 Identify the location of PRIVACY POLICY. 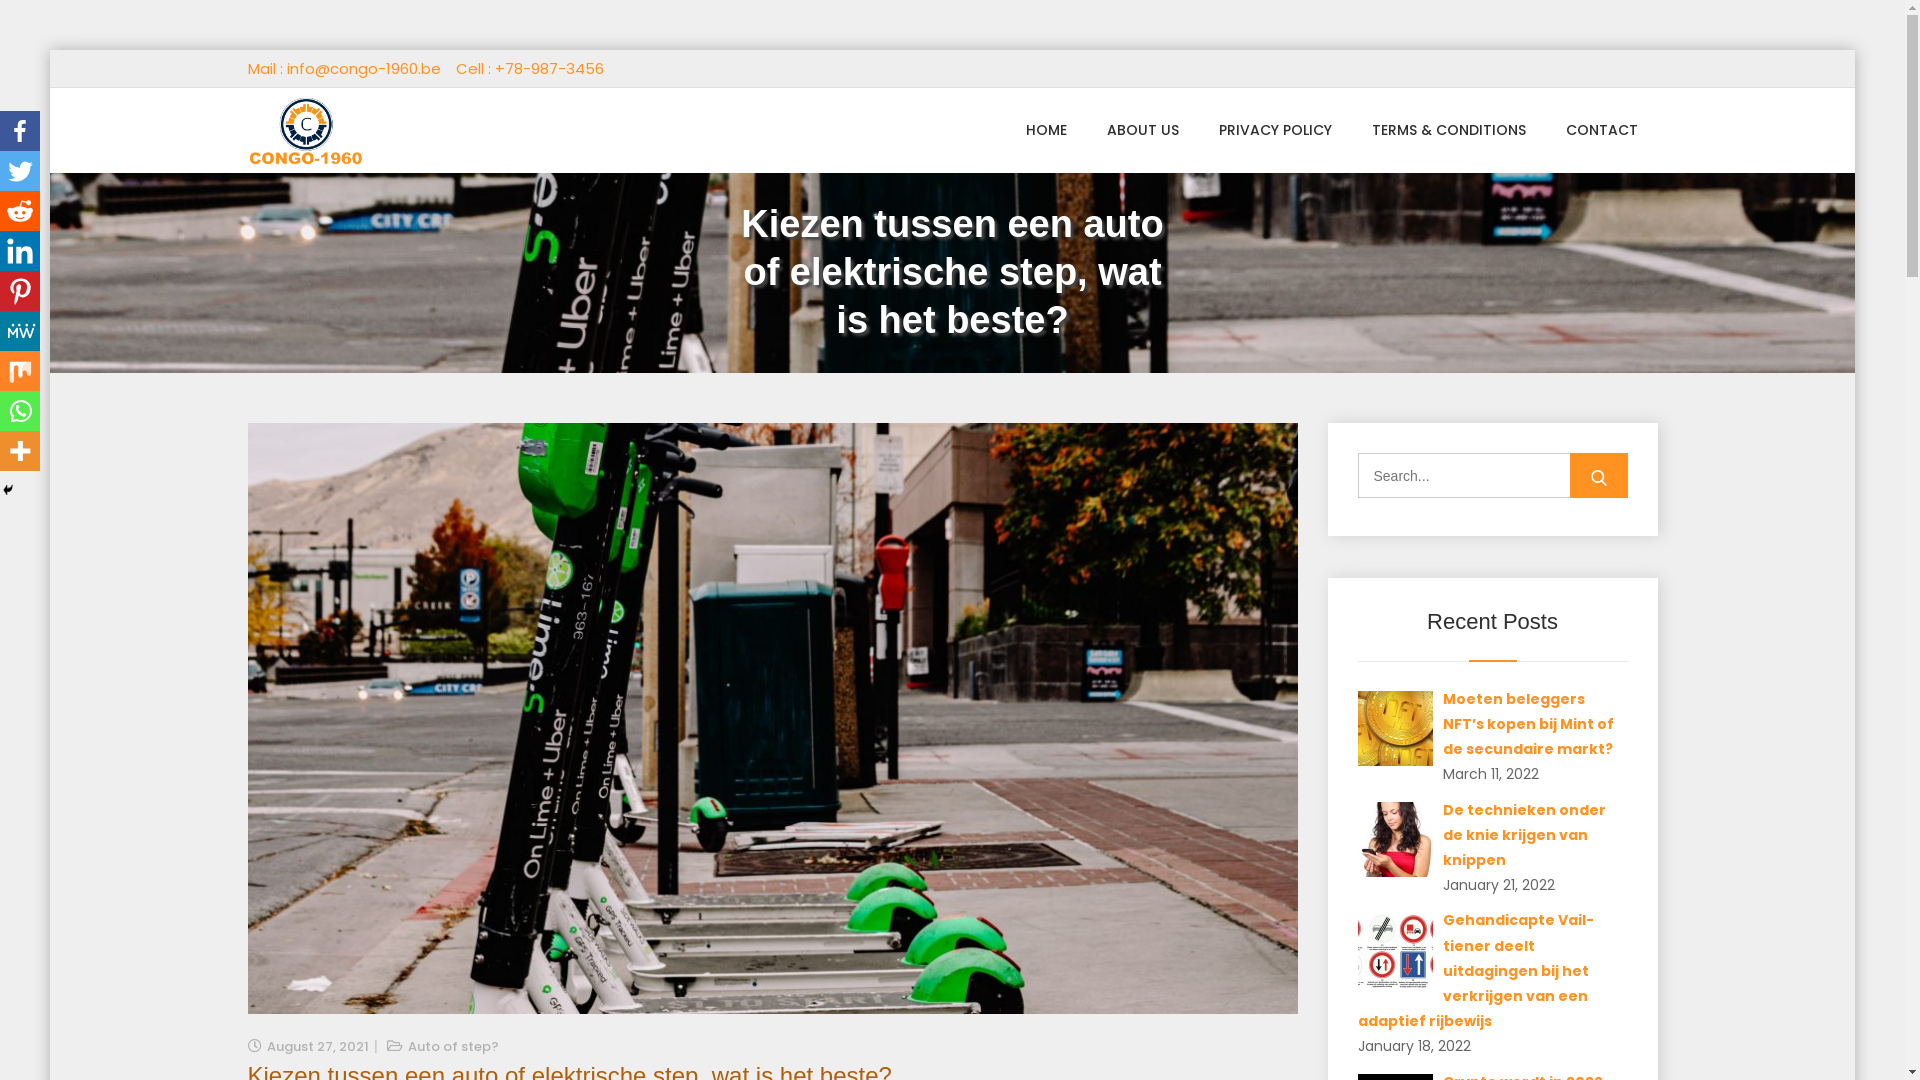
(1274, 130).